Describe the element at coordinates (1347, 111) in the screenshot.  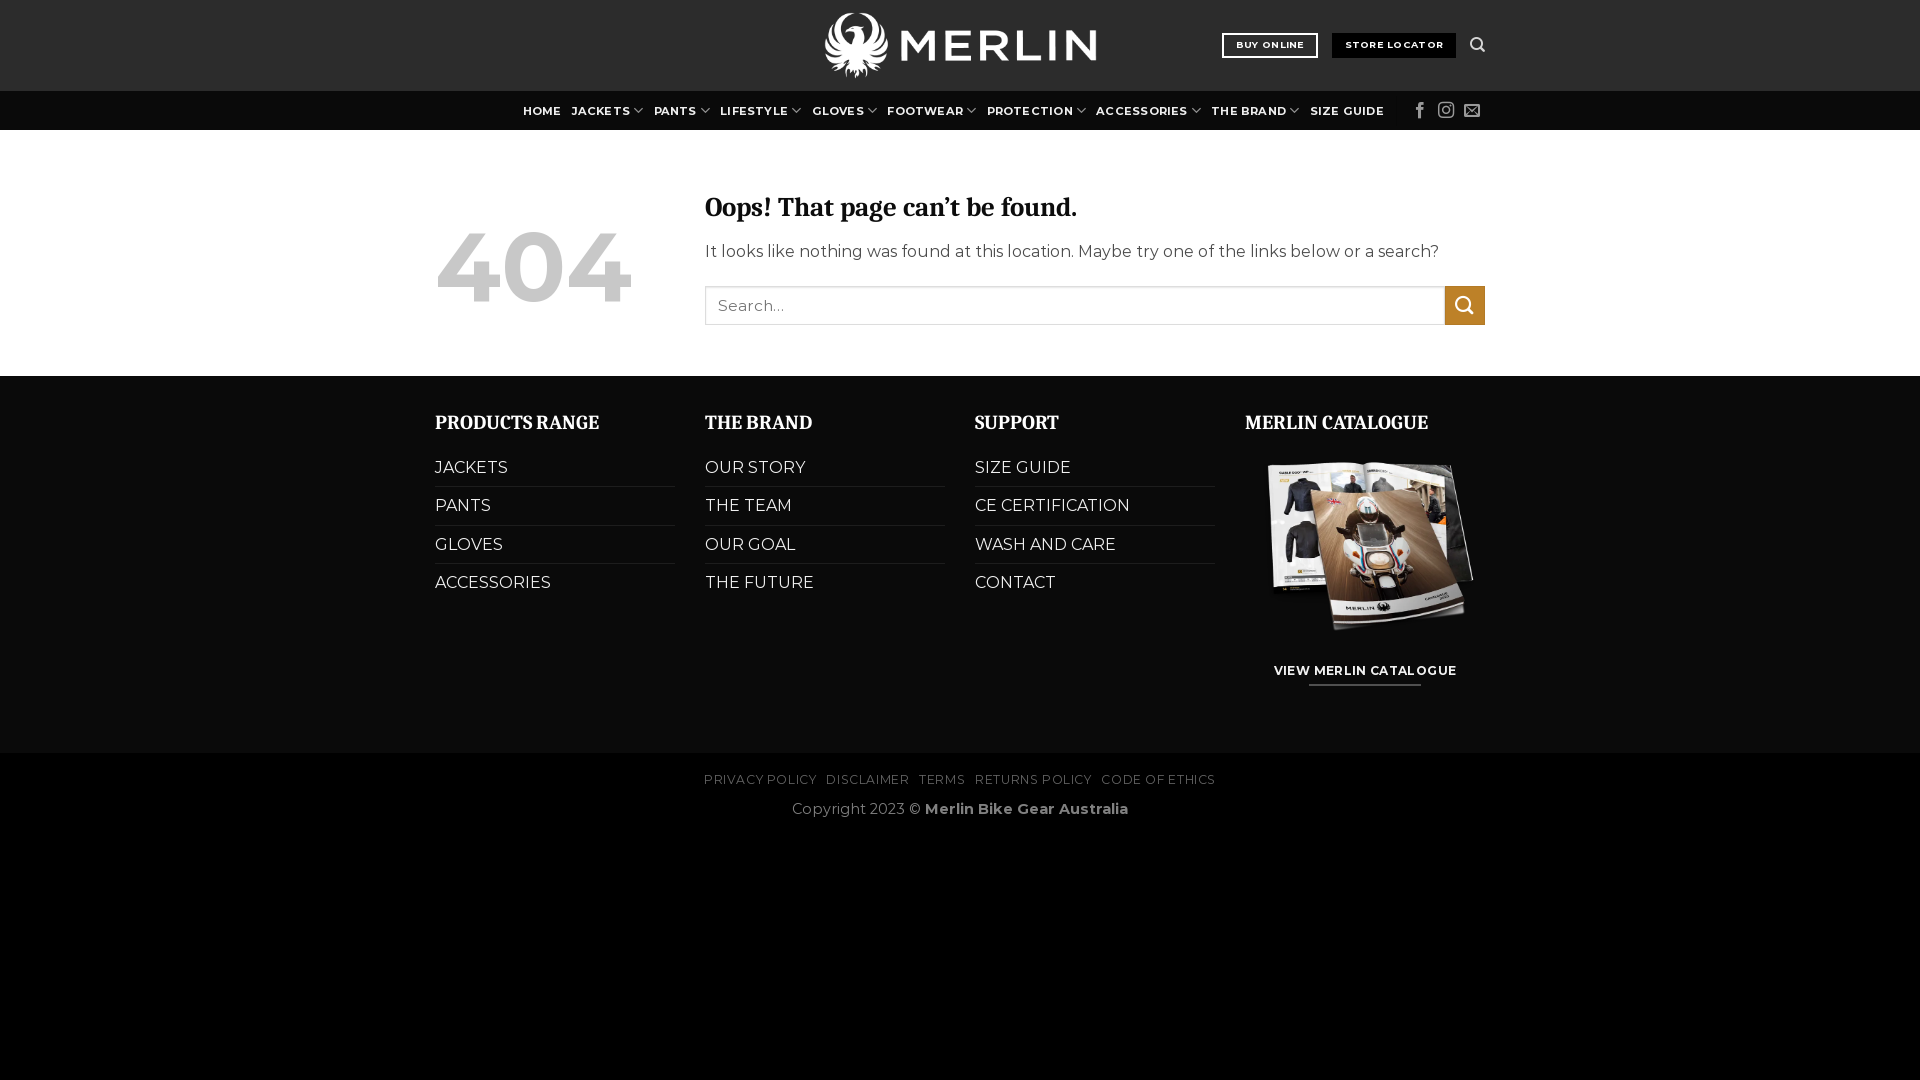
I see `SIZE GUIDE` at that location.